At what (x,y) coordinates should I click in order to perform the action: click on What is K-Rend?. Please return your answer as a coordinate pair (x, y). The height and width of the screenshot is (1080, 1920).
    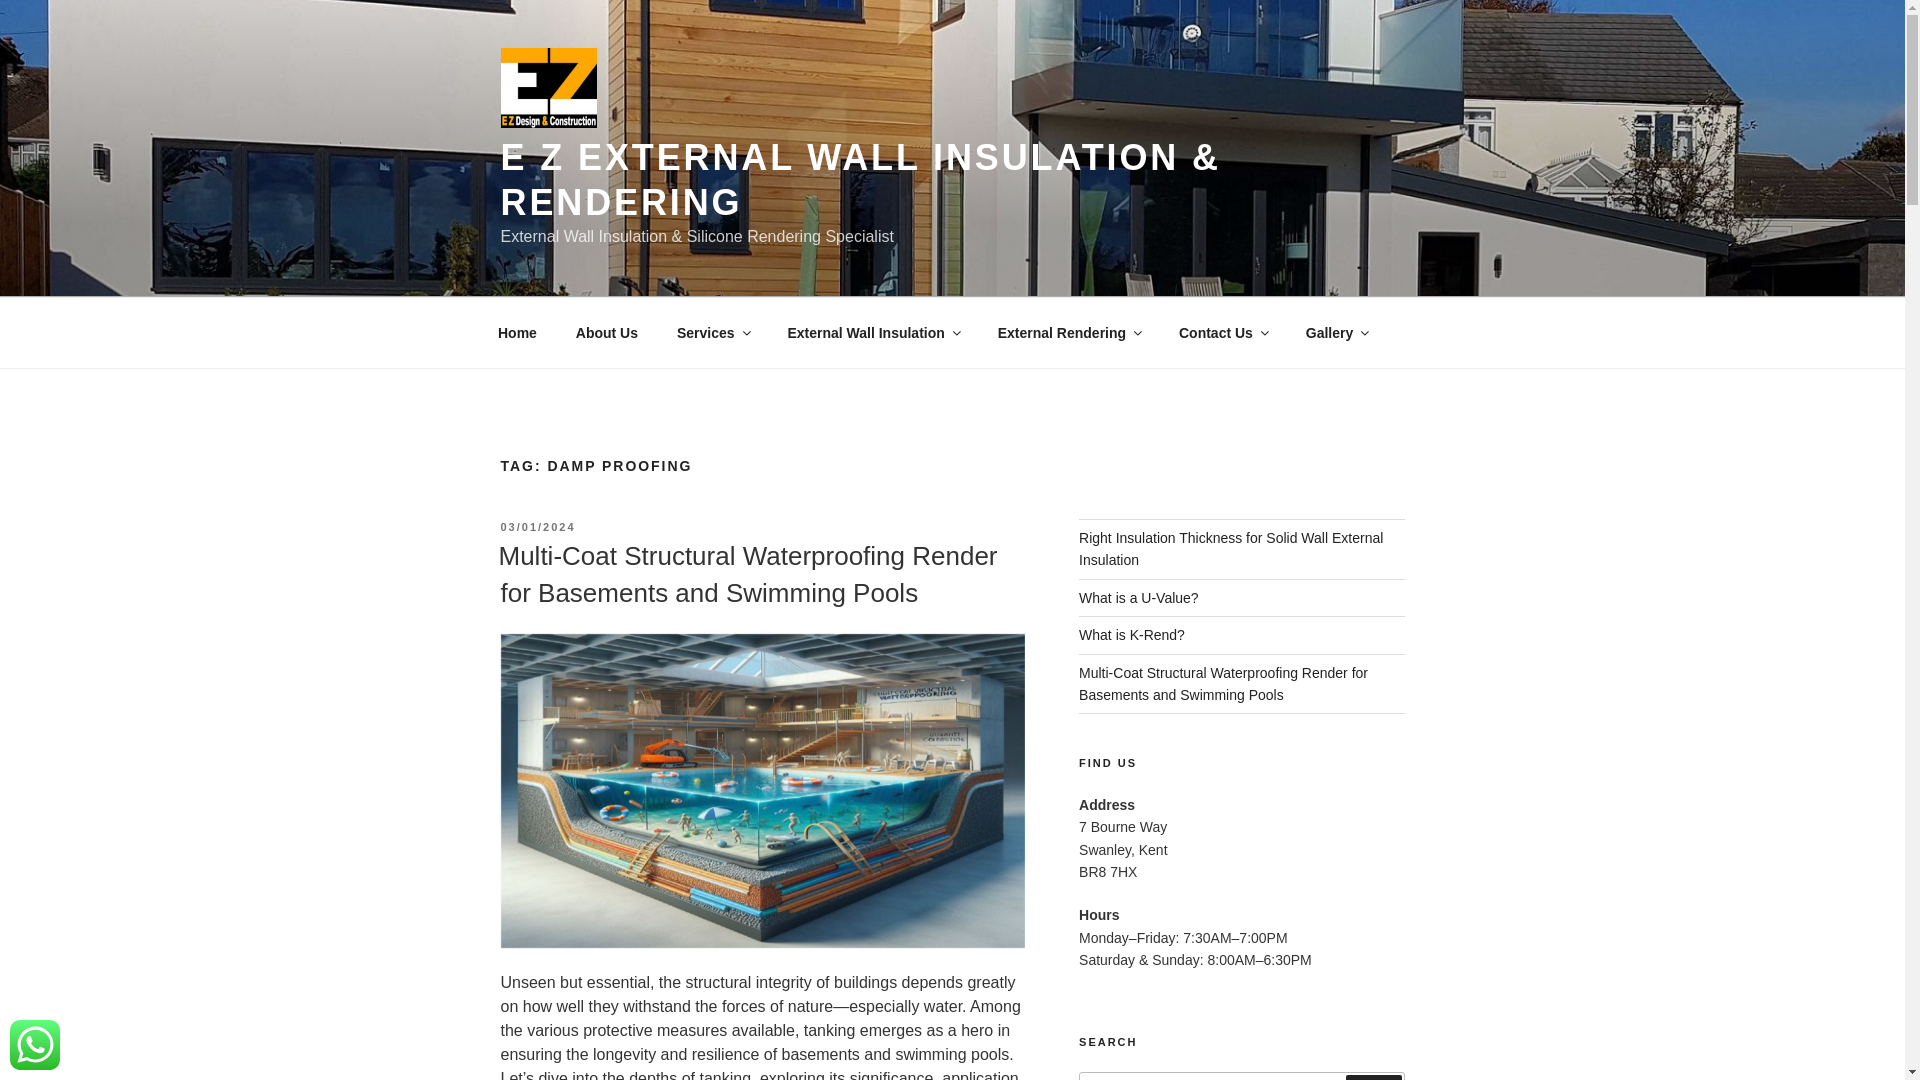
    Looking at the image, I should click on (1132, 634).